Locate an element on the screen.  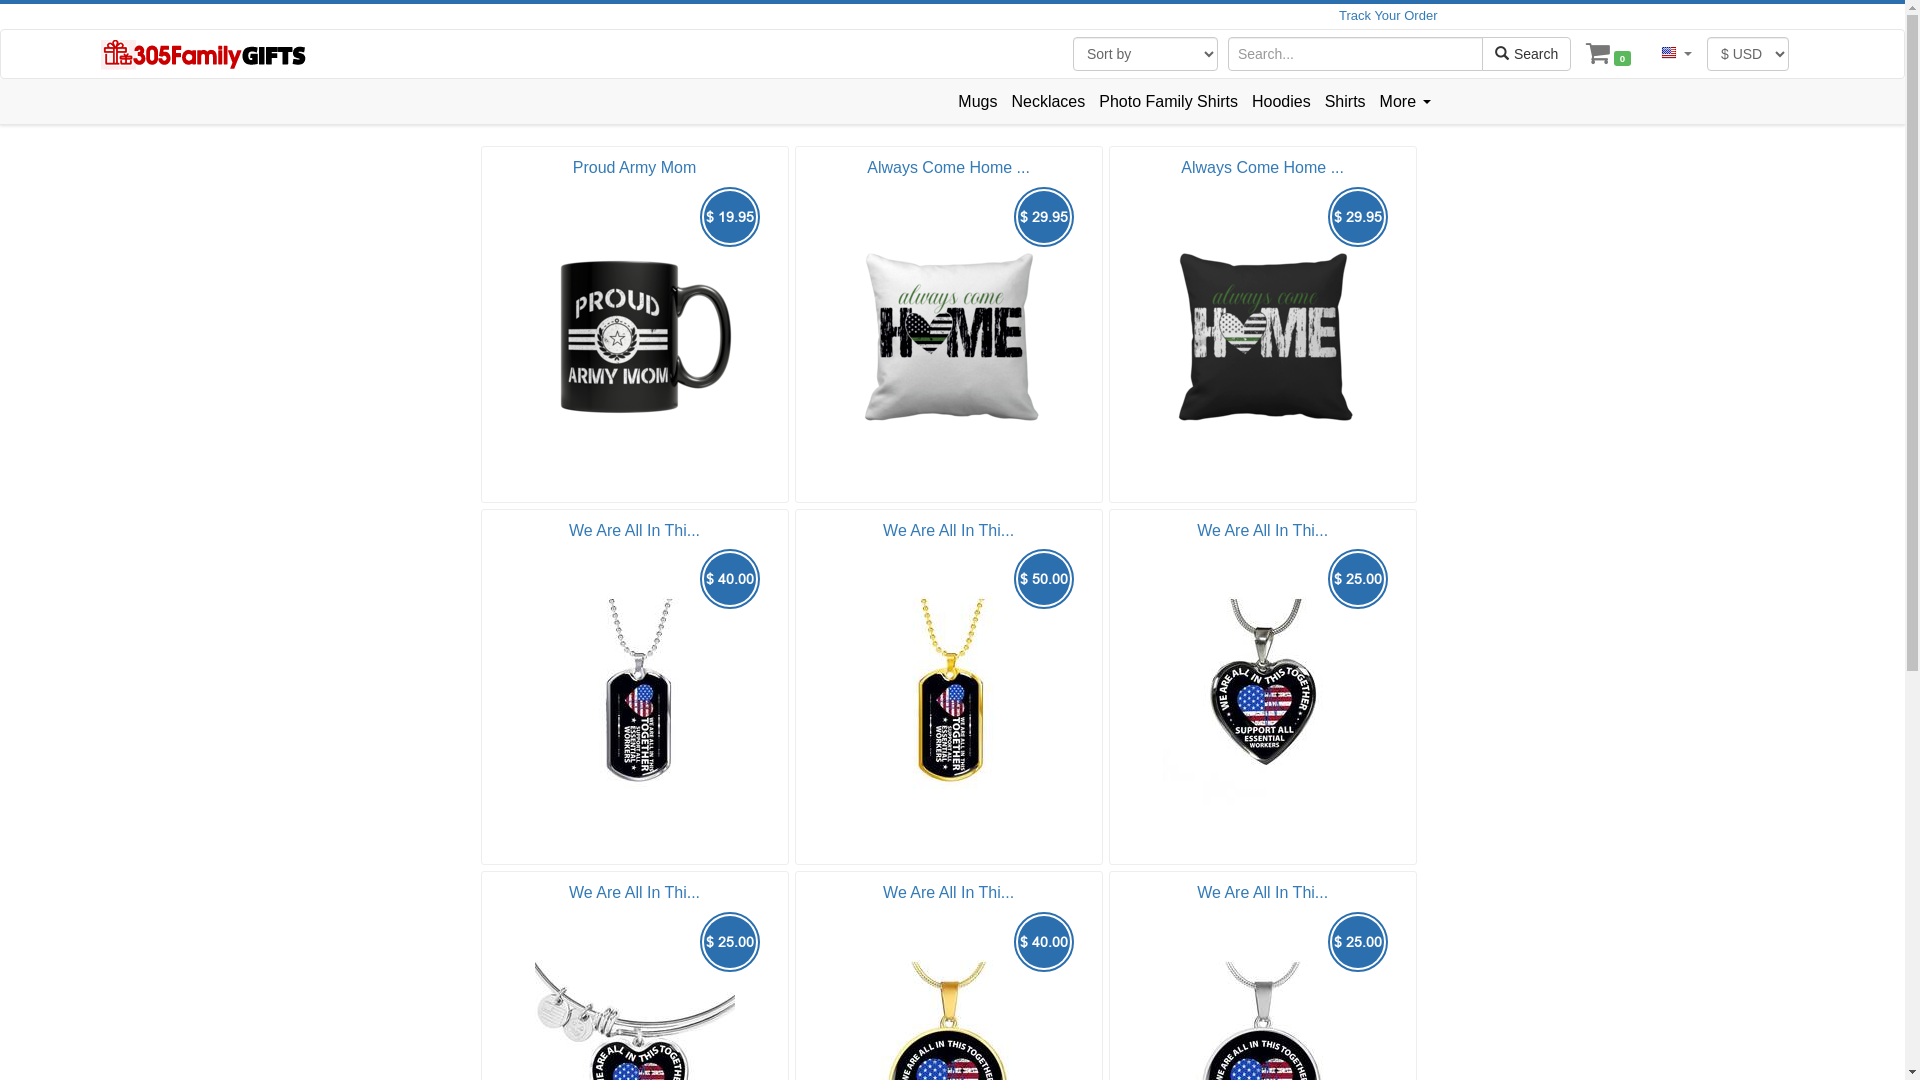
0 is located at coordinates (1608, 54).